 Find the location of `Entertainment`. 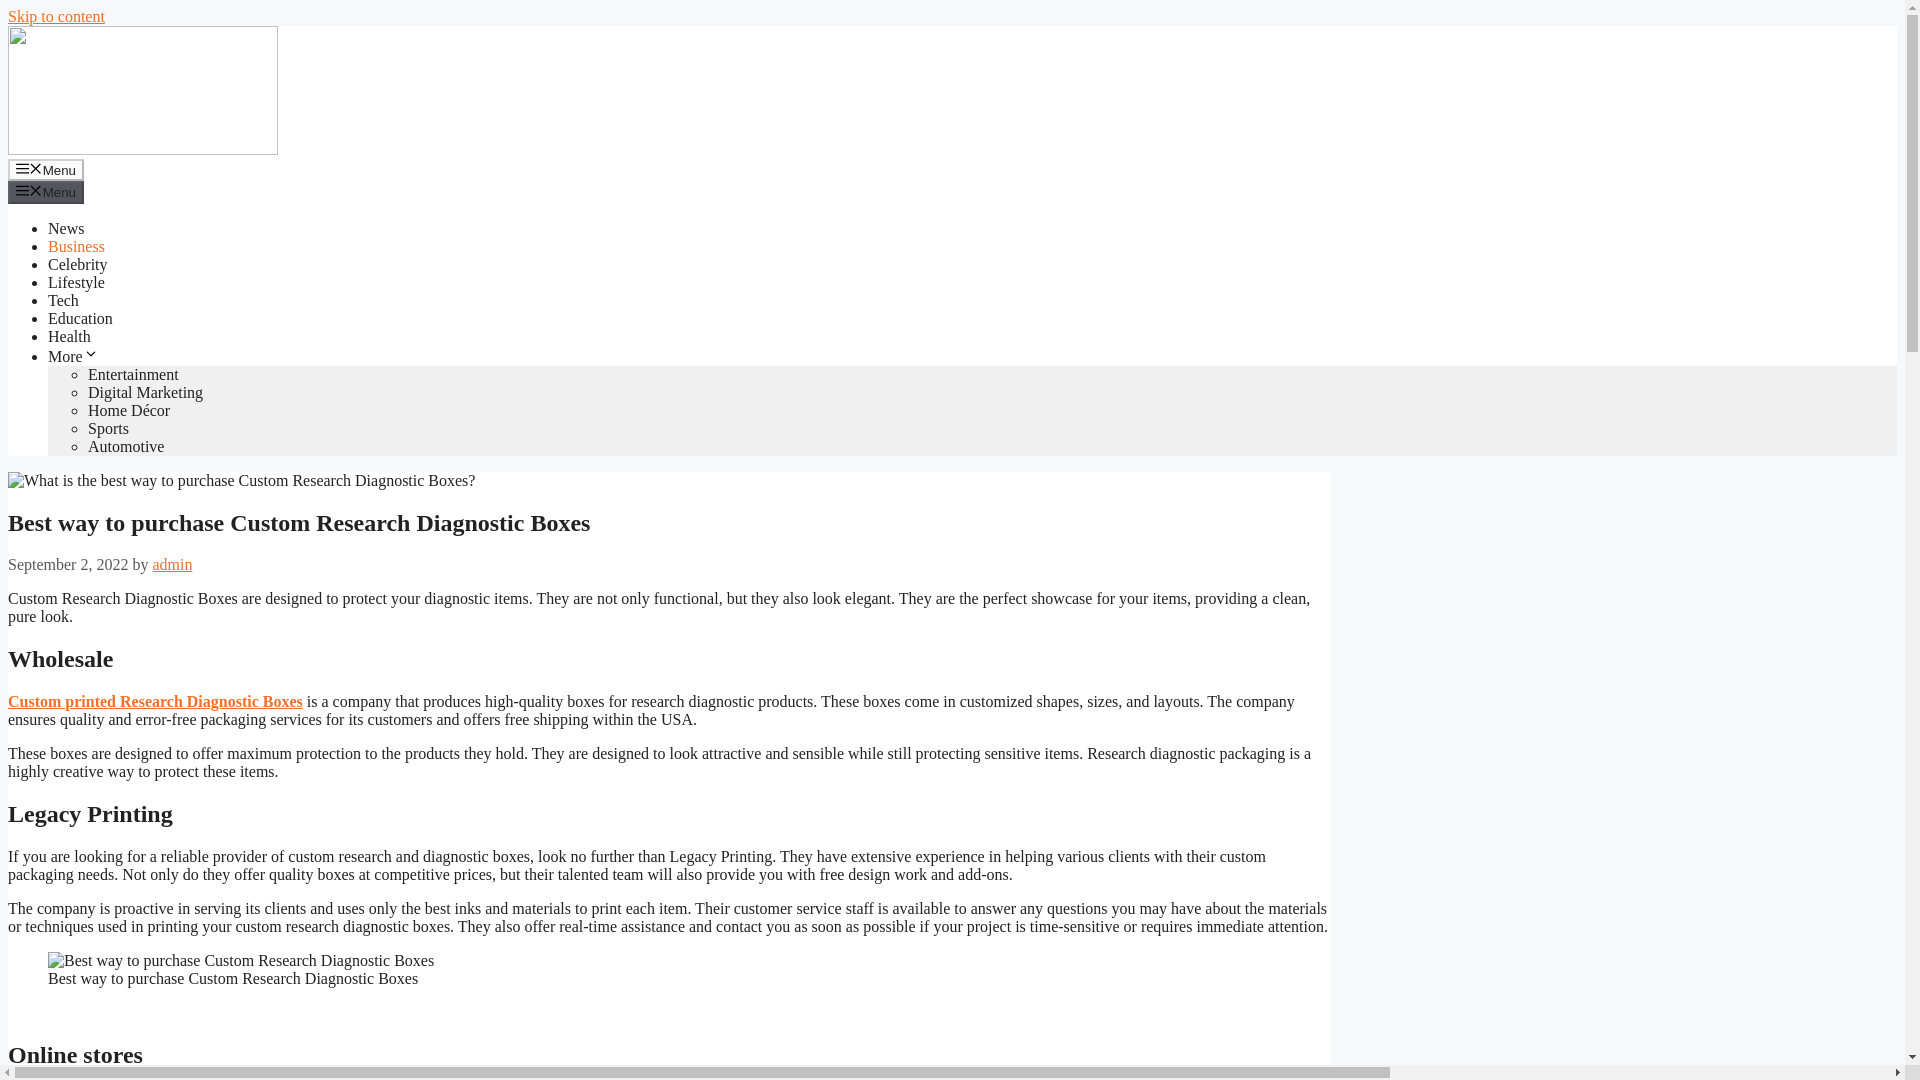

Entertainment is located at coordinates (133, 374).